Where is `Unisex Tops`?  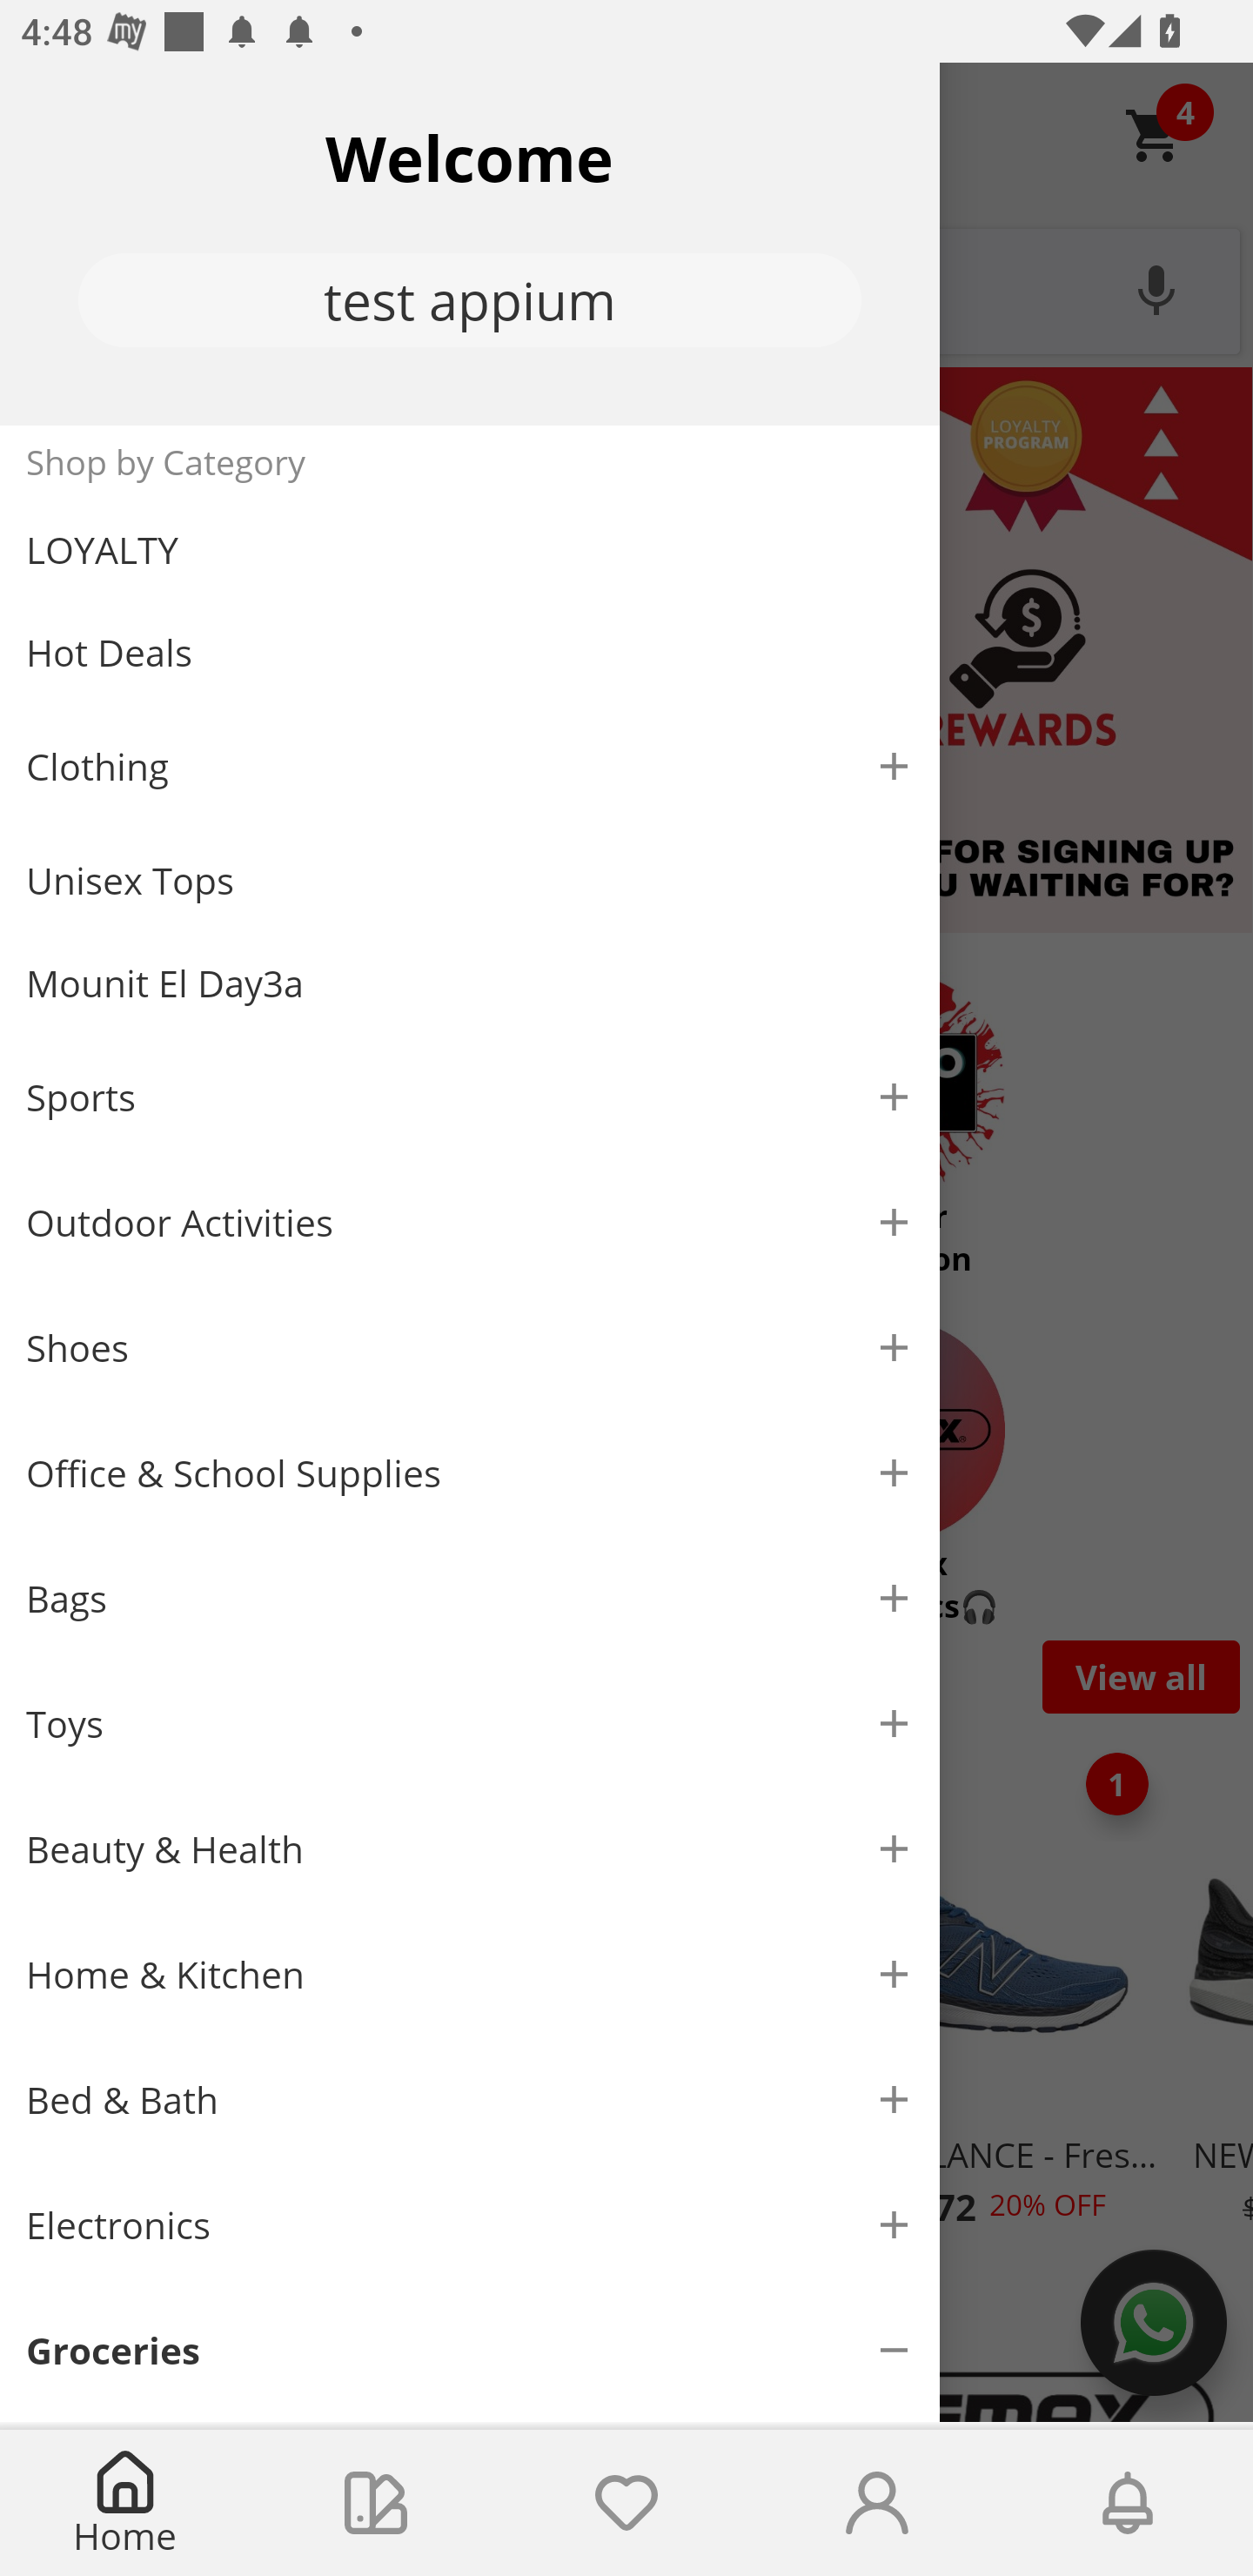
Unisex Tops is located at coordinates (470, 881).